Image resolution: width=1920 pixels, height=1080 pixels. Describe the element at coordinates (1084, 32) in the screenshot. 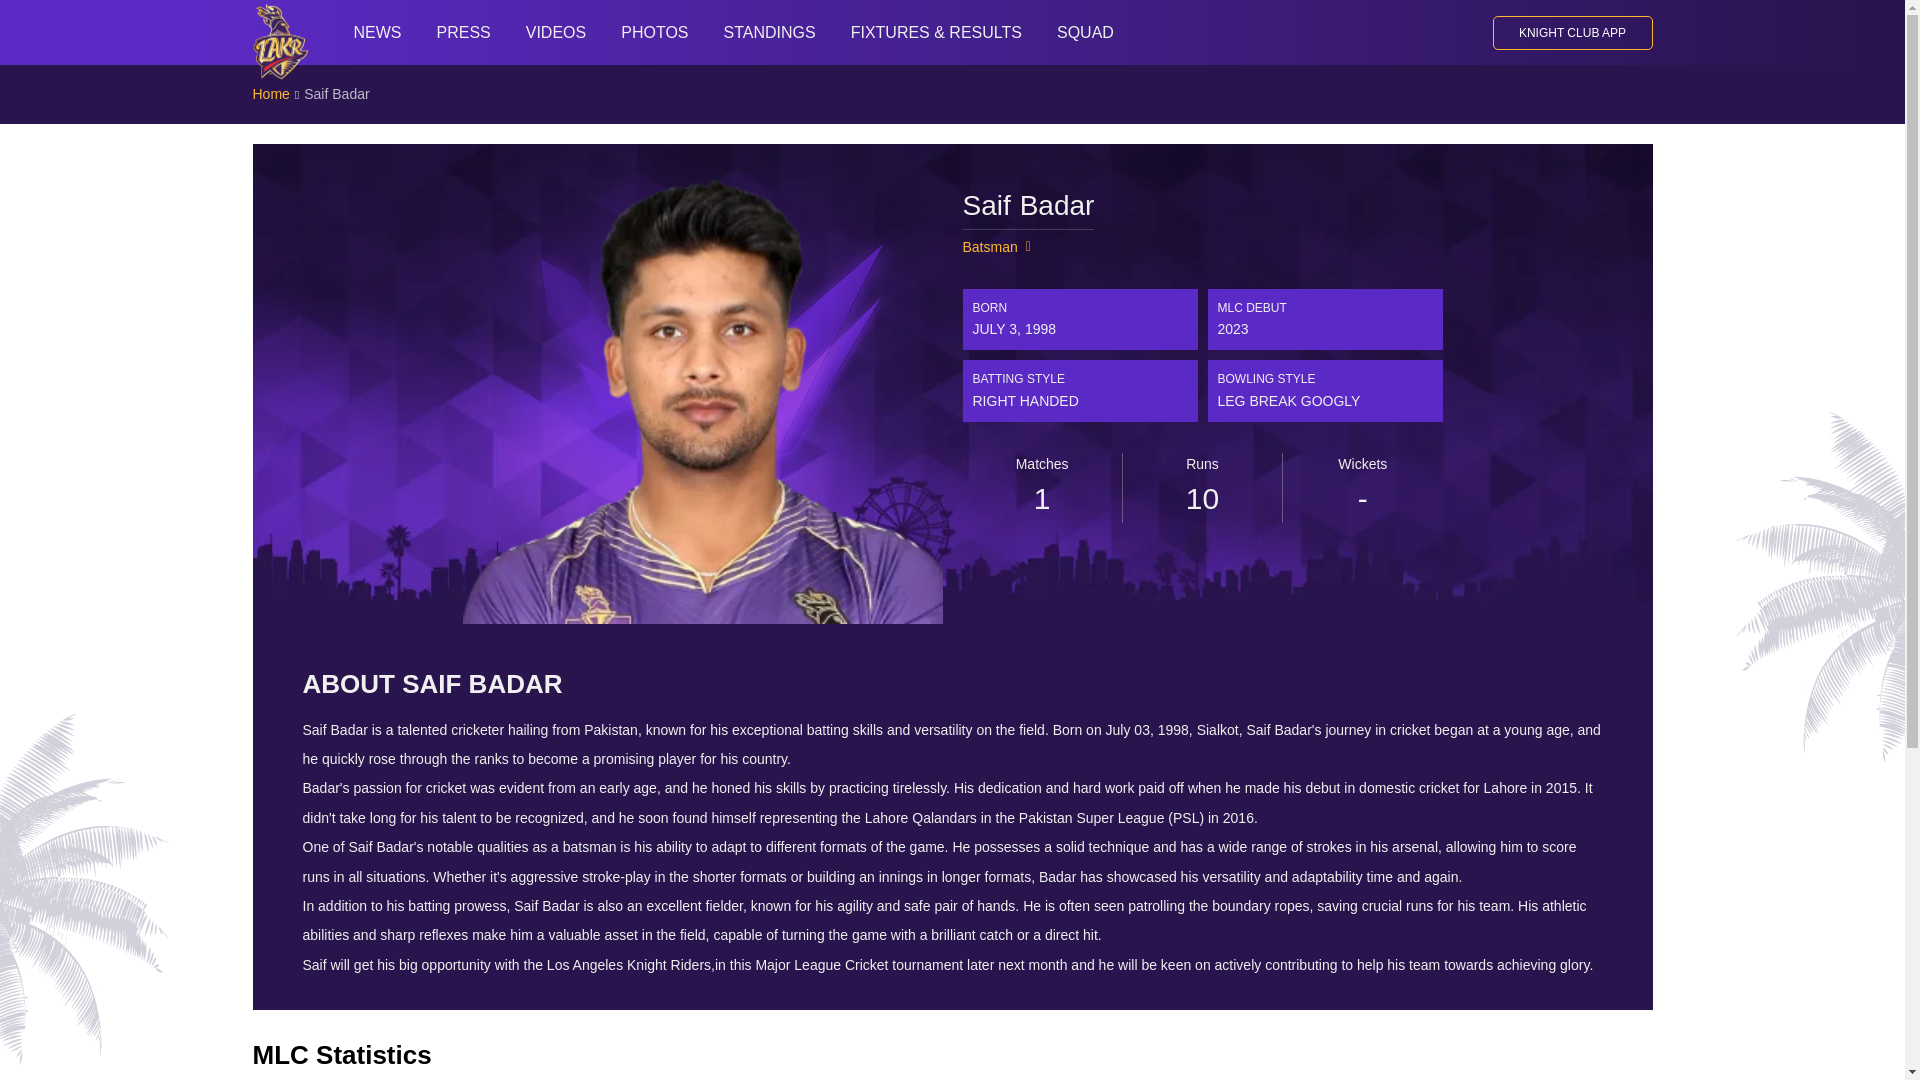

I see `SQUAD` at that location.